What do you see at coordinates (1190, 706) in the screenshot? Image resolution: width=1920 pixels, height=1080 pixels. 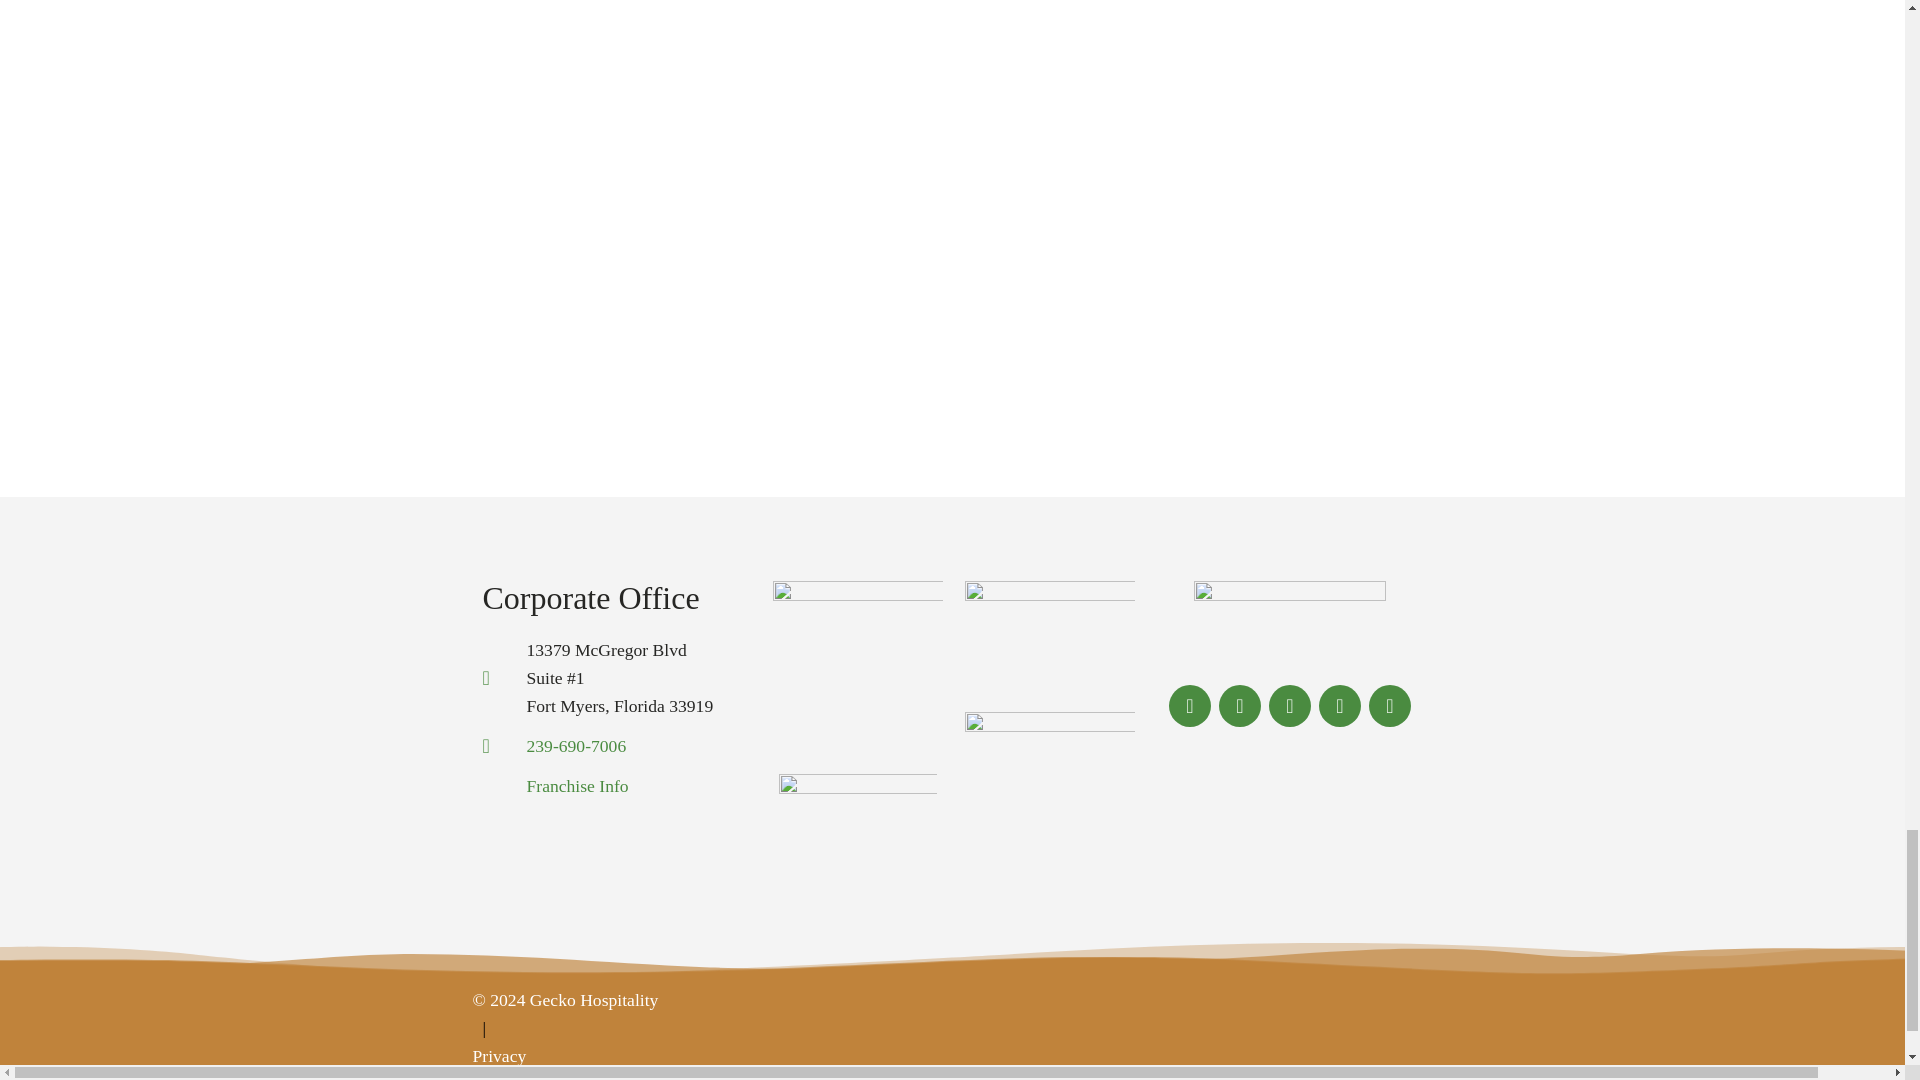 I see `Follow Gecko Hospitality on Facebook` at bounding box center [1190, 706].